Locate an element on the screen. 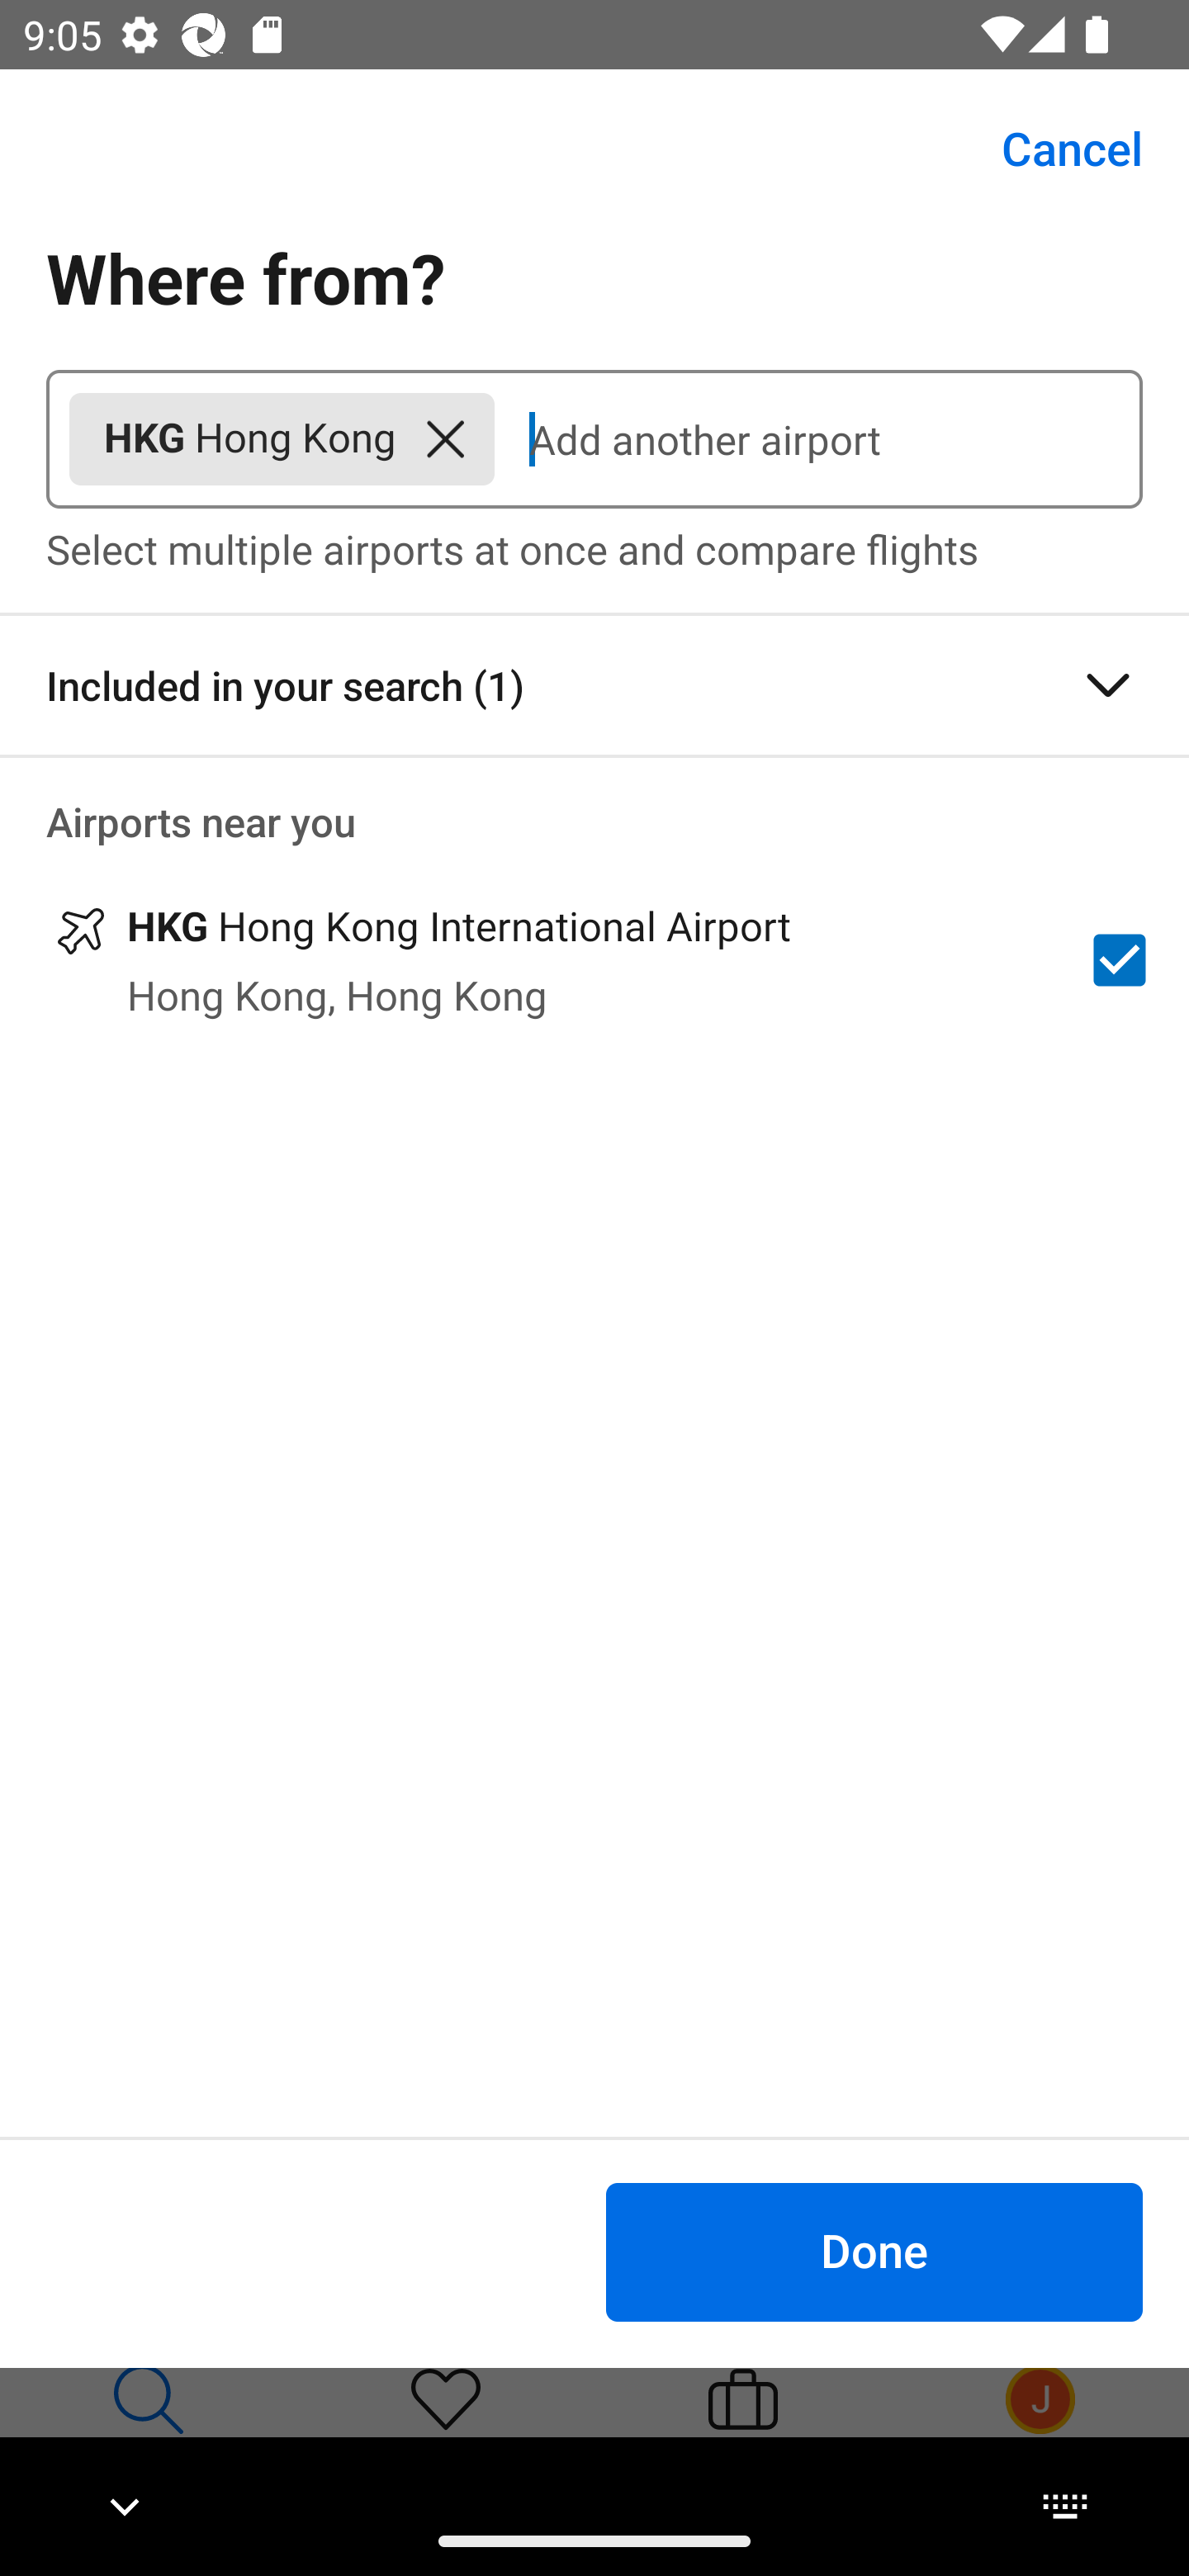  Add another airport is located at coordinates (818, 439).